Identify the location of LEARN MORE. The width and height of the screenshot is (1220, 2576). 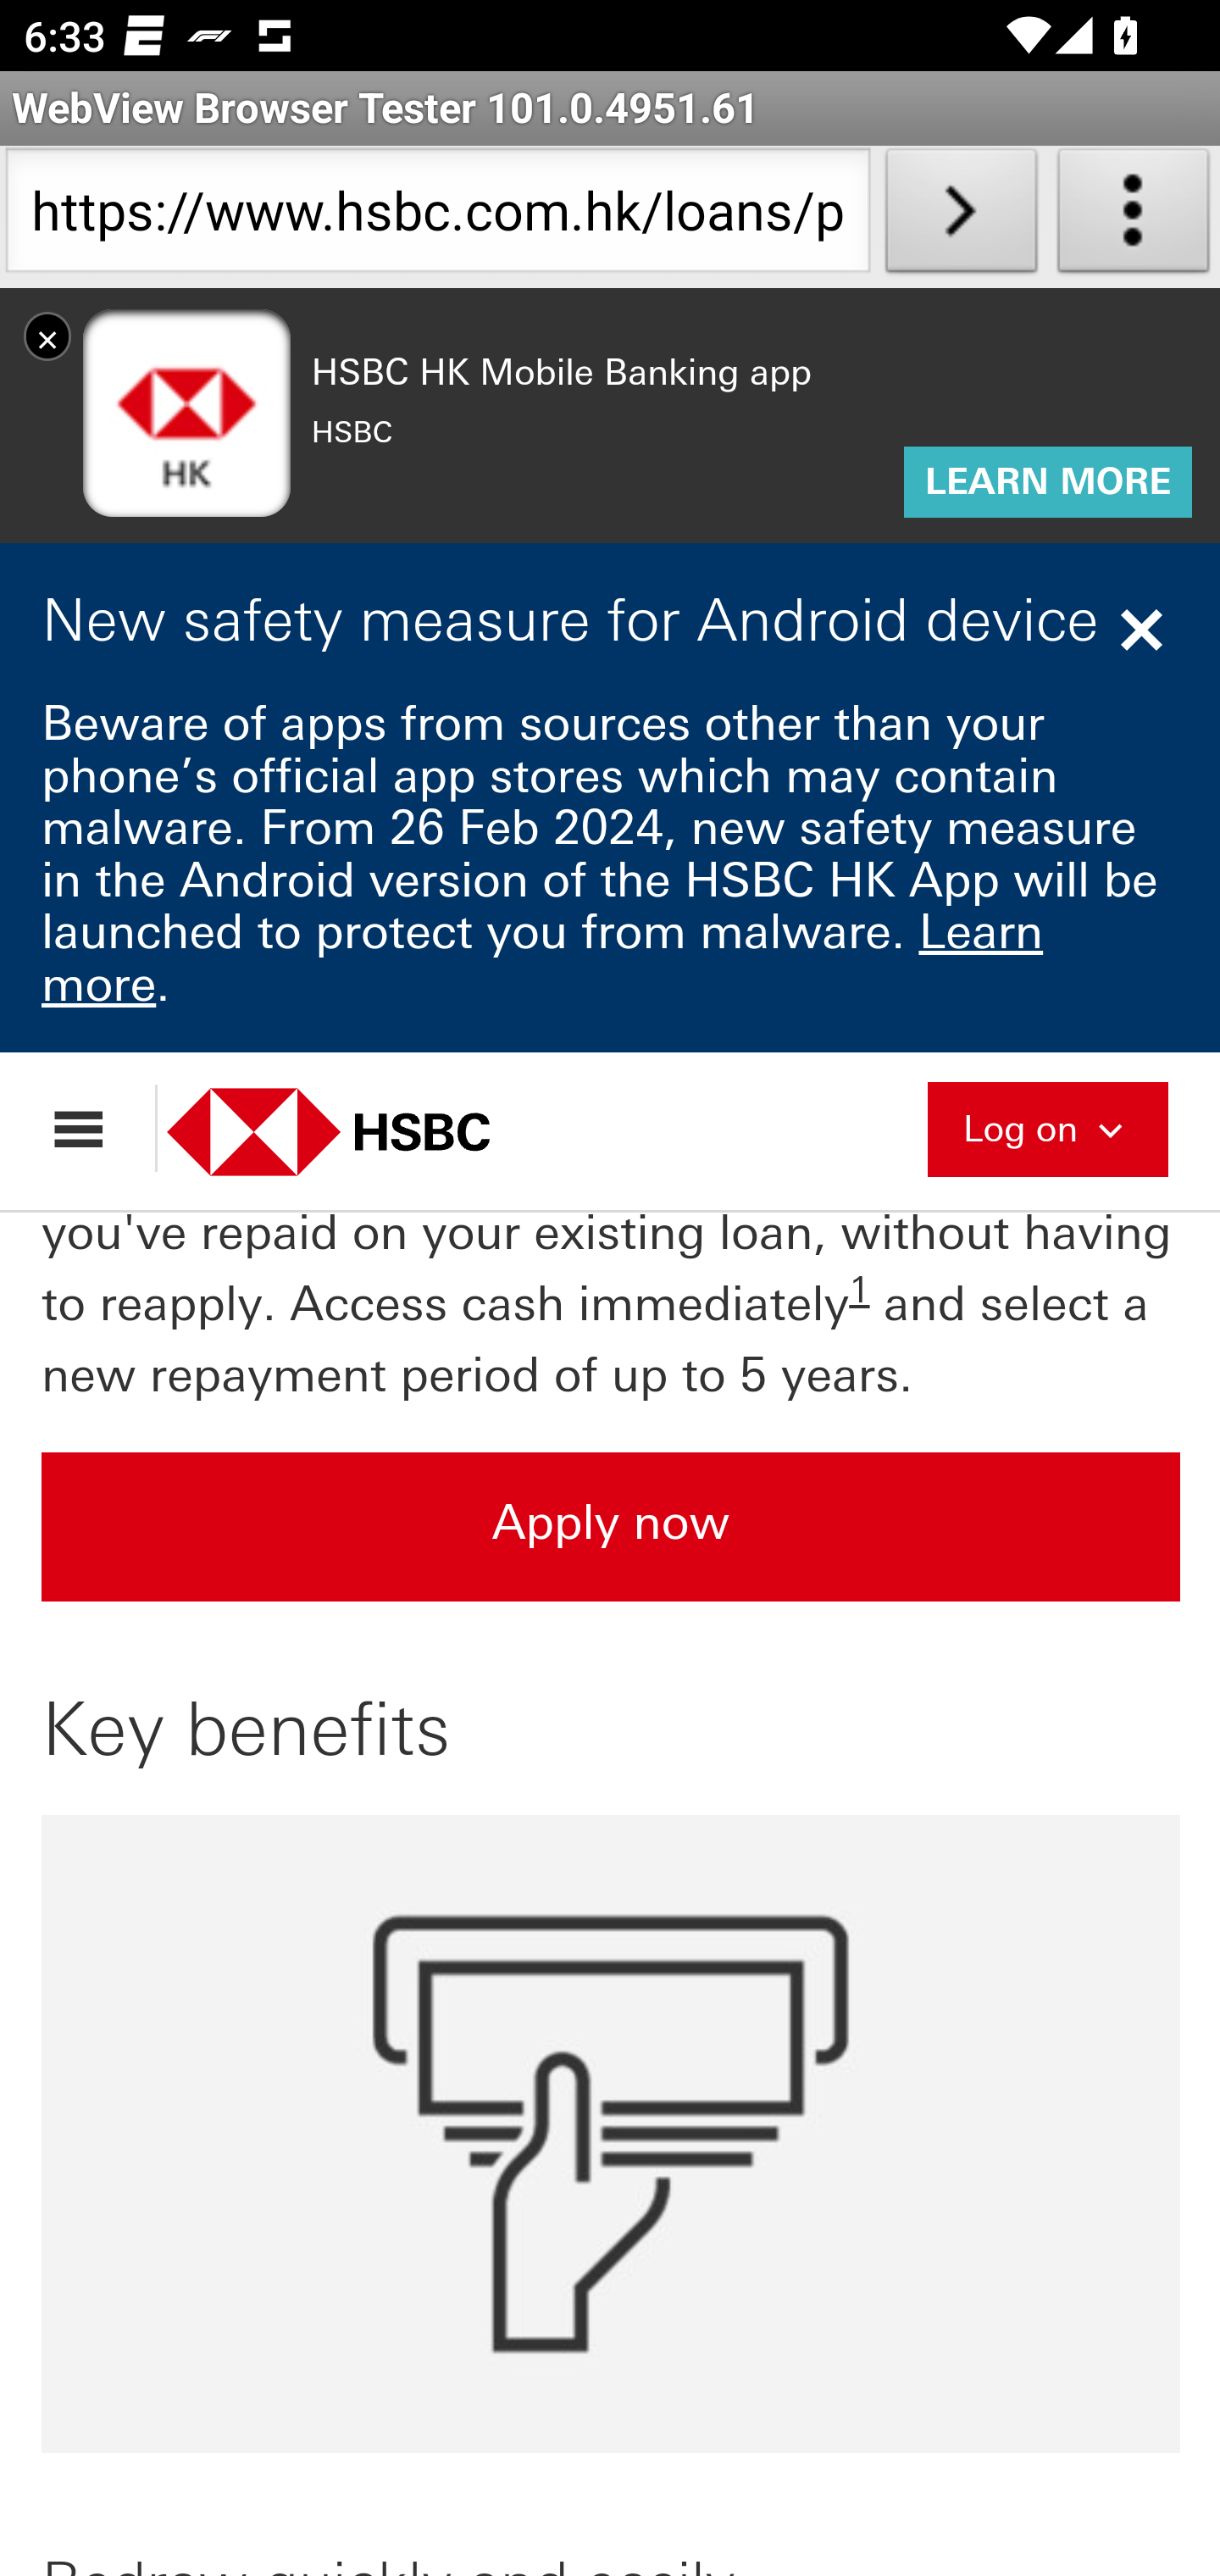
(1047, 485).